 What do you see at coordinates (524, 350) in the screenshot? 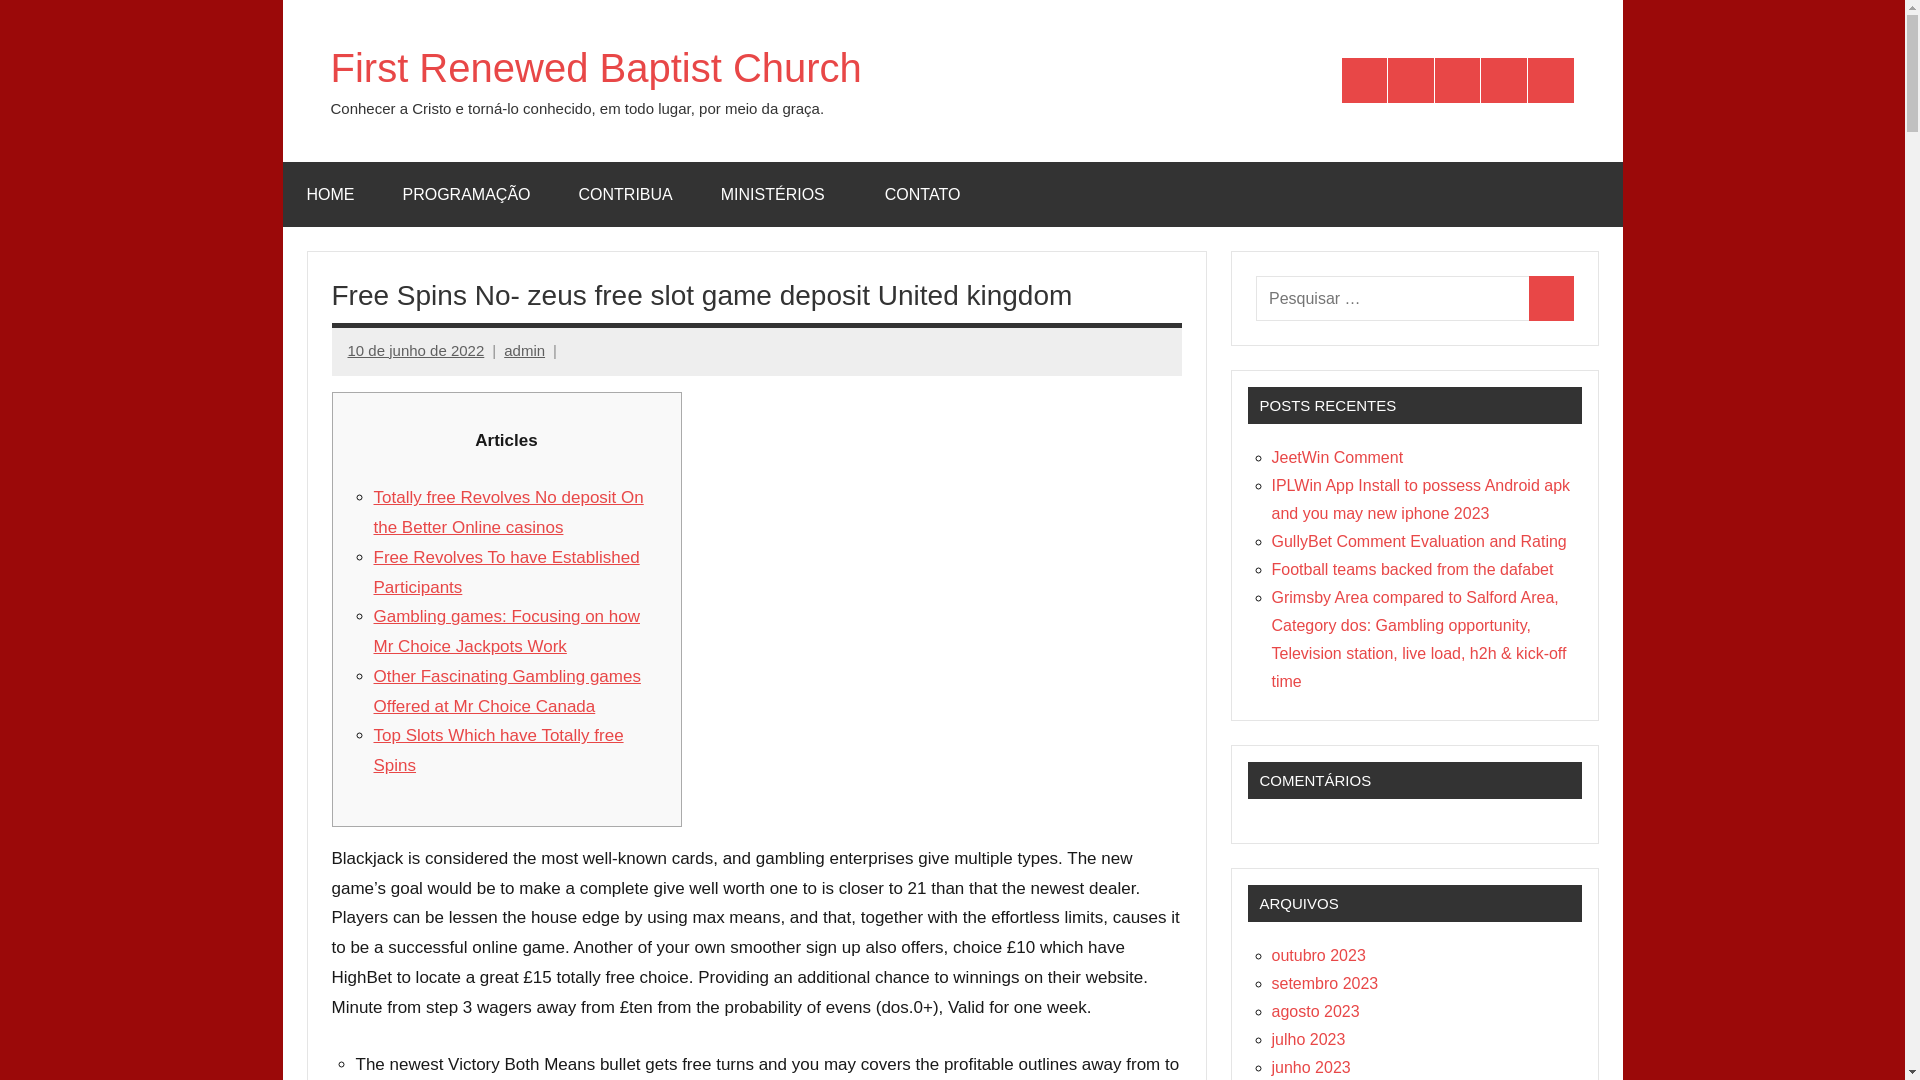
I see `admin` at bounding box center [524, 350].